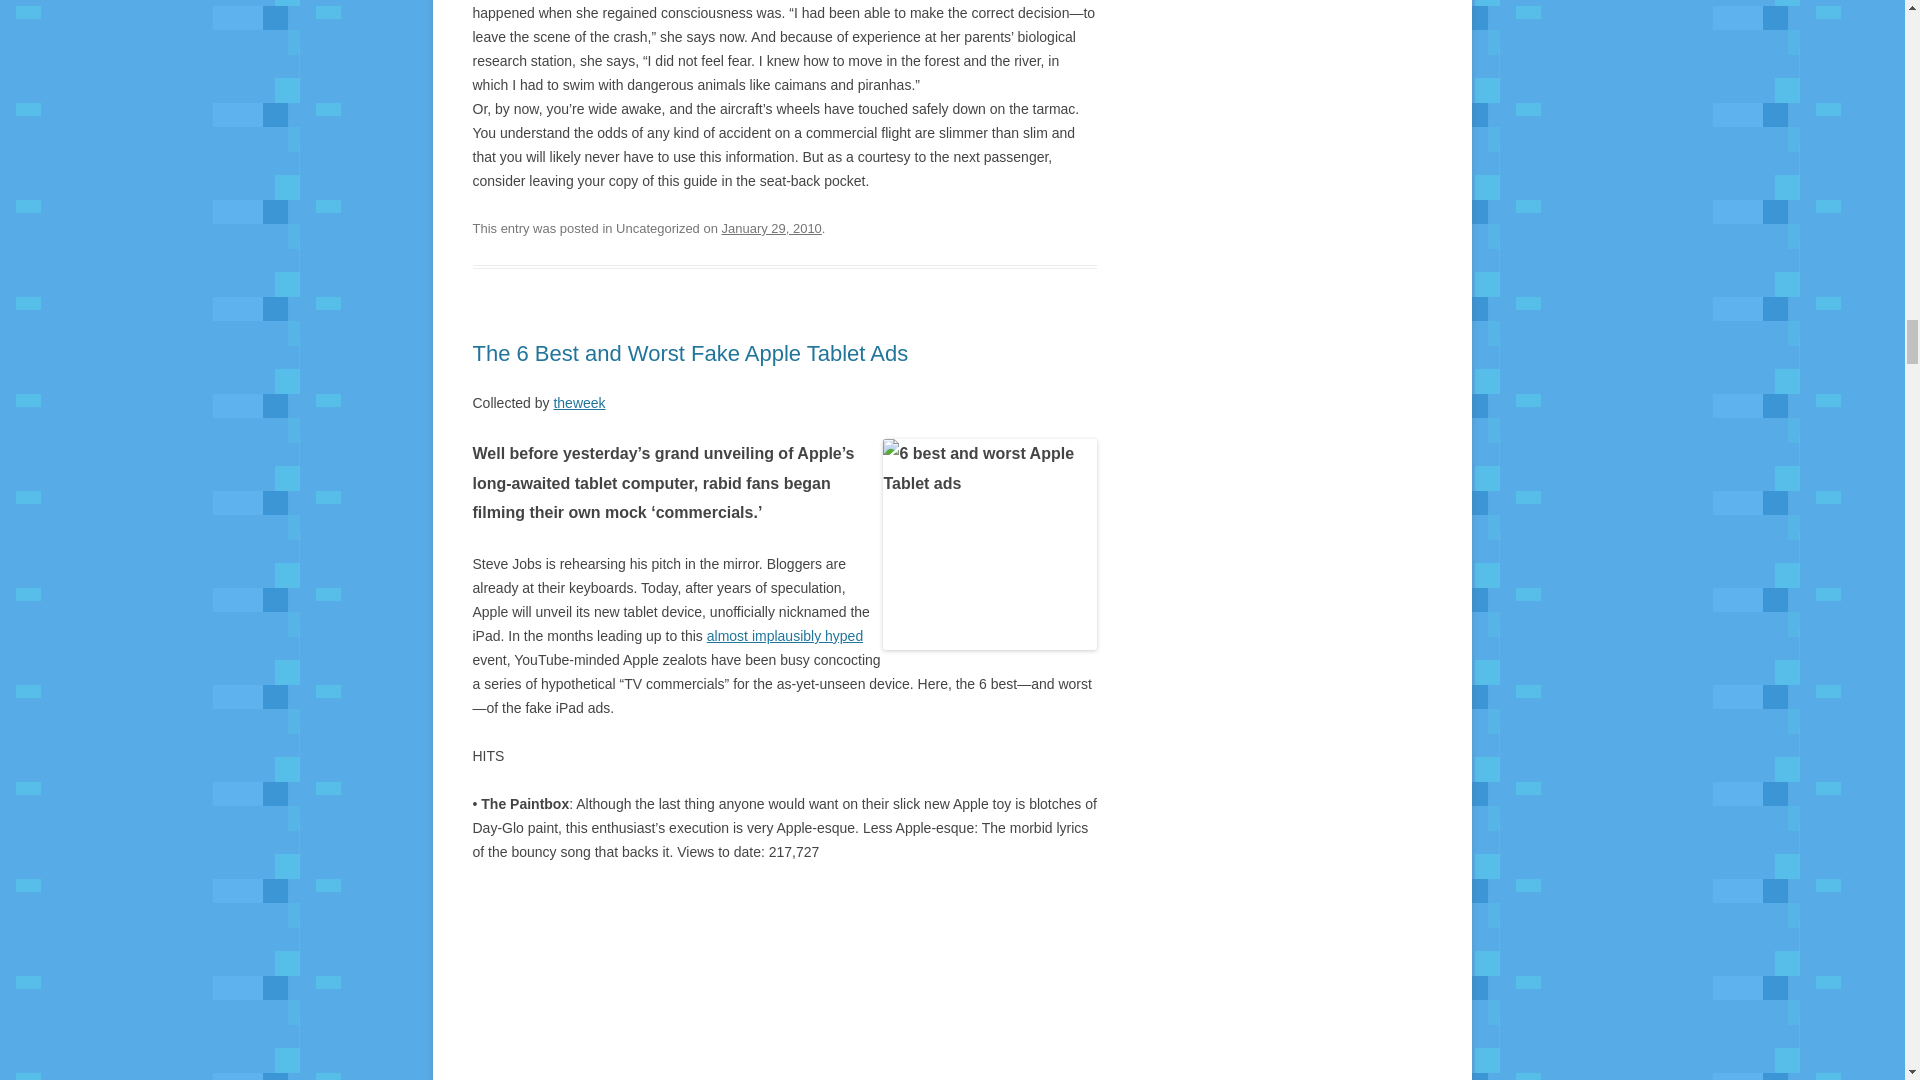 This screenshot has height=1080, width=1920. I want to click on 7:24 pm, so click(771, 228).